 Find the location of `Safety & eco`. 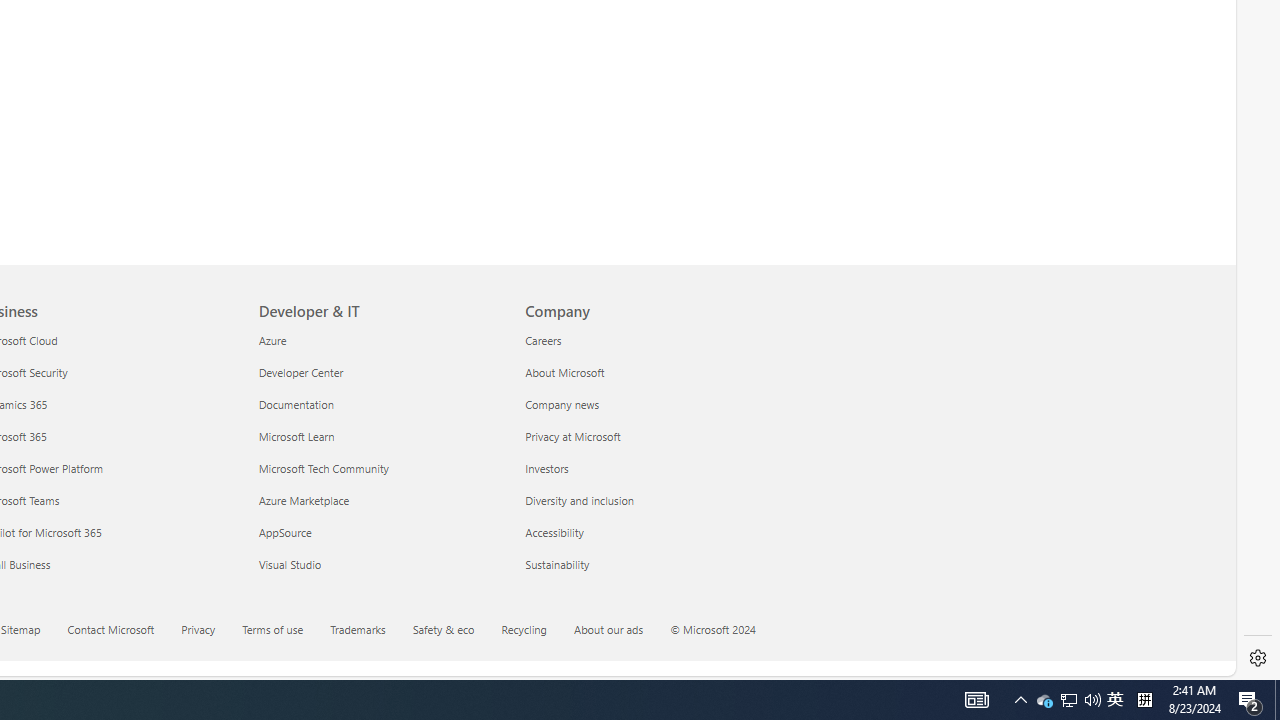

Safety & eco is located at coordinates (443, 628).